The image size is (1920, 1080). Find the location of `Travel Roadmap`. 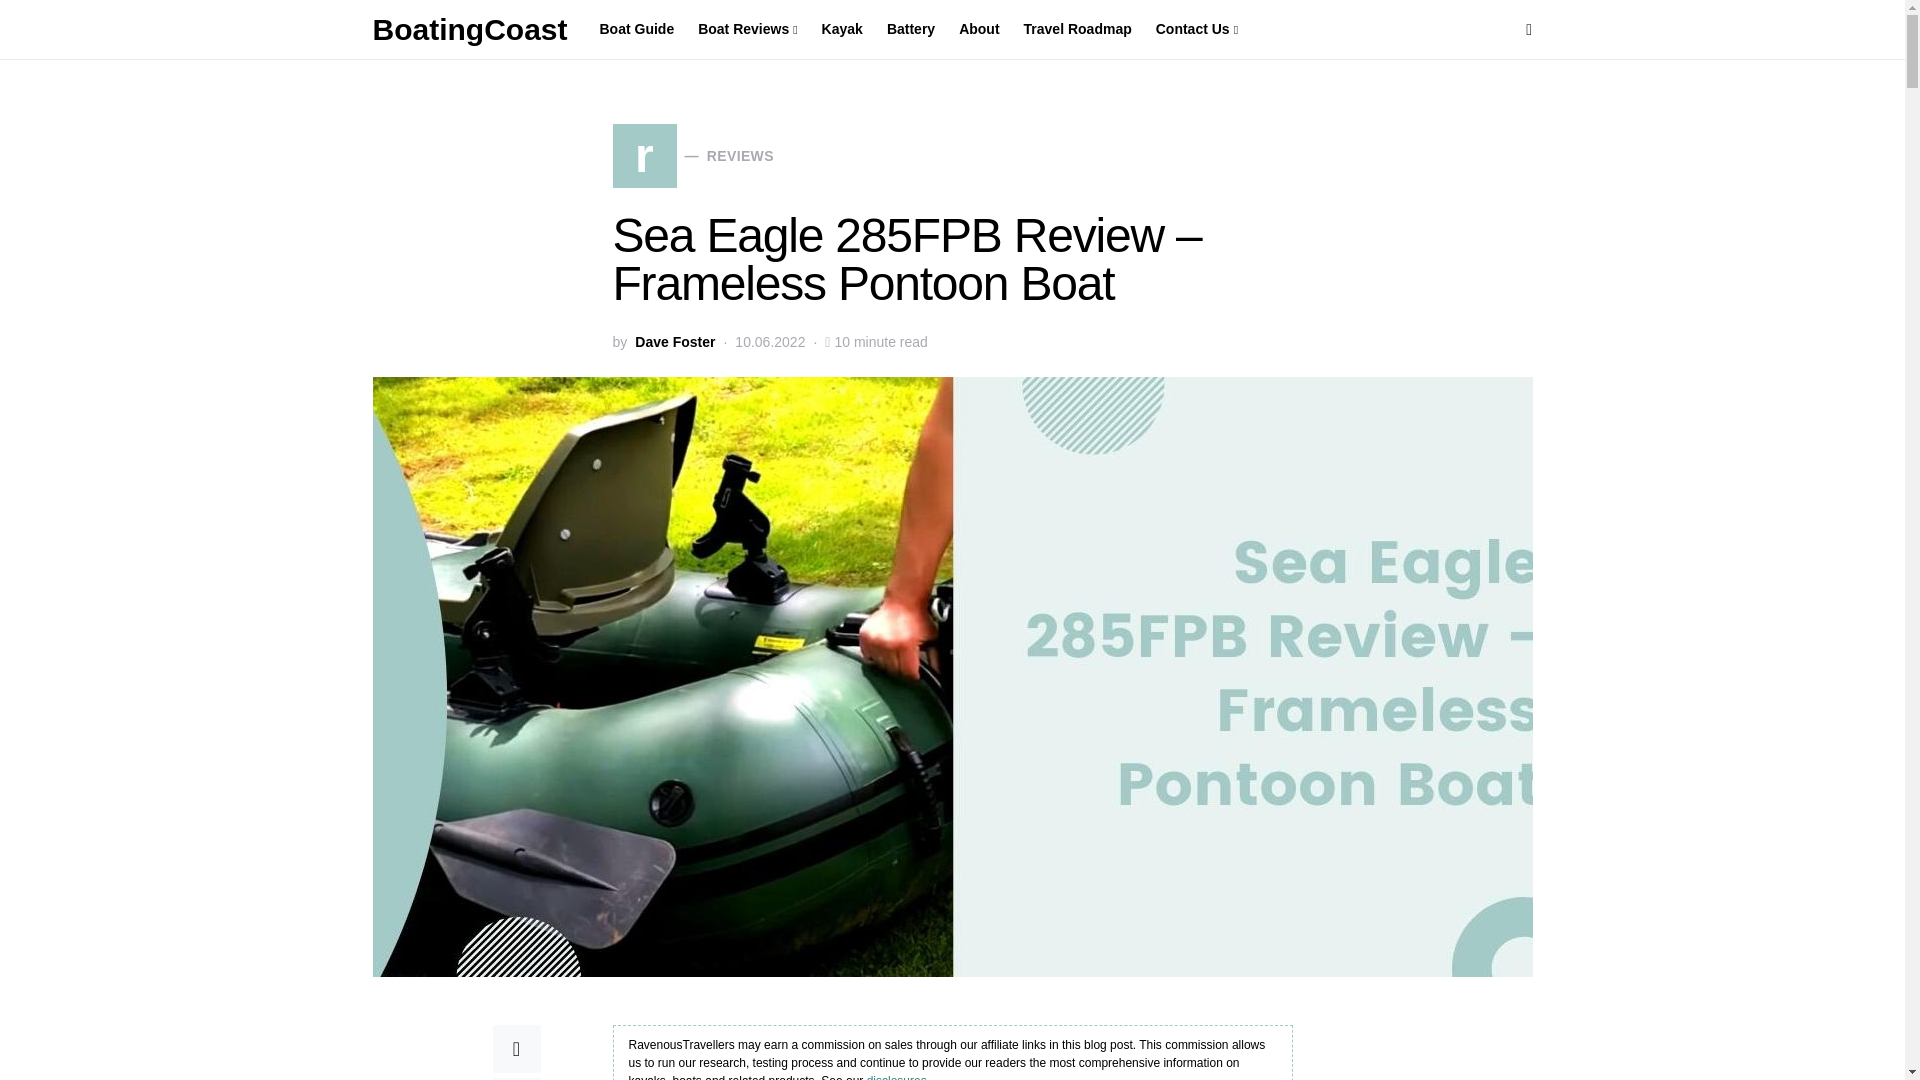

Travel Roadmap is located at coordinates (1078, 30).